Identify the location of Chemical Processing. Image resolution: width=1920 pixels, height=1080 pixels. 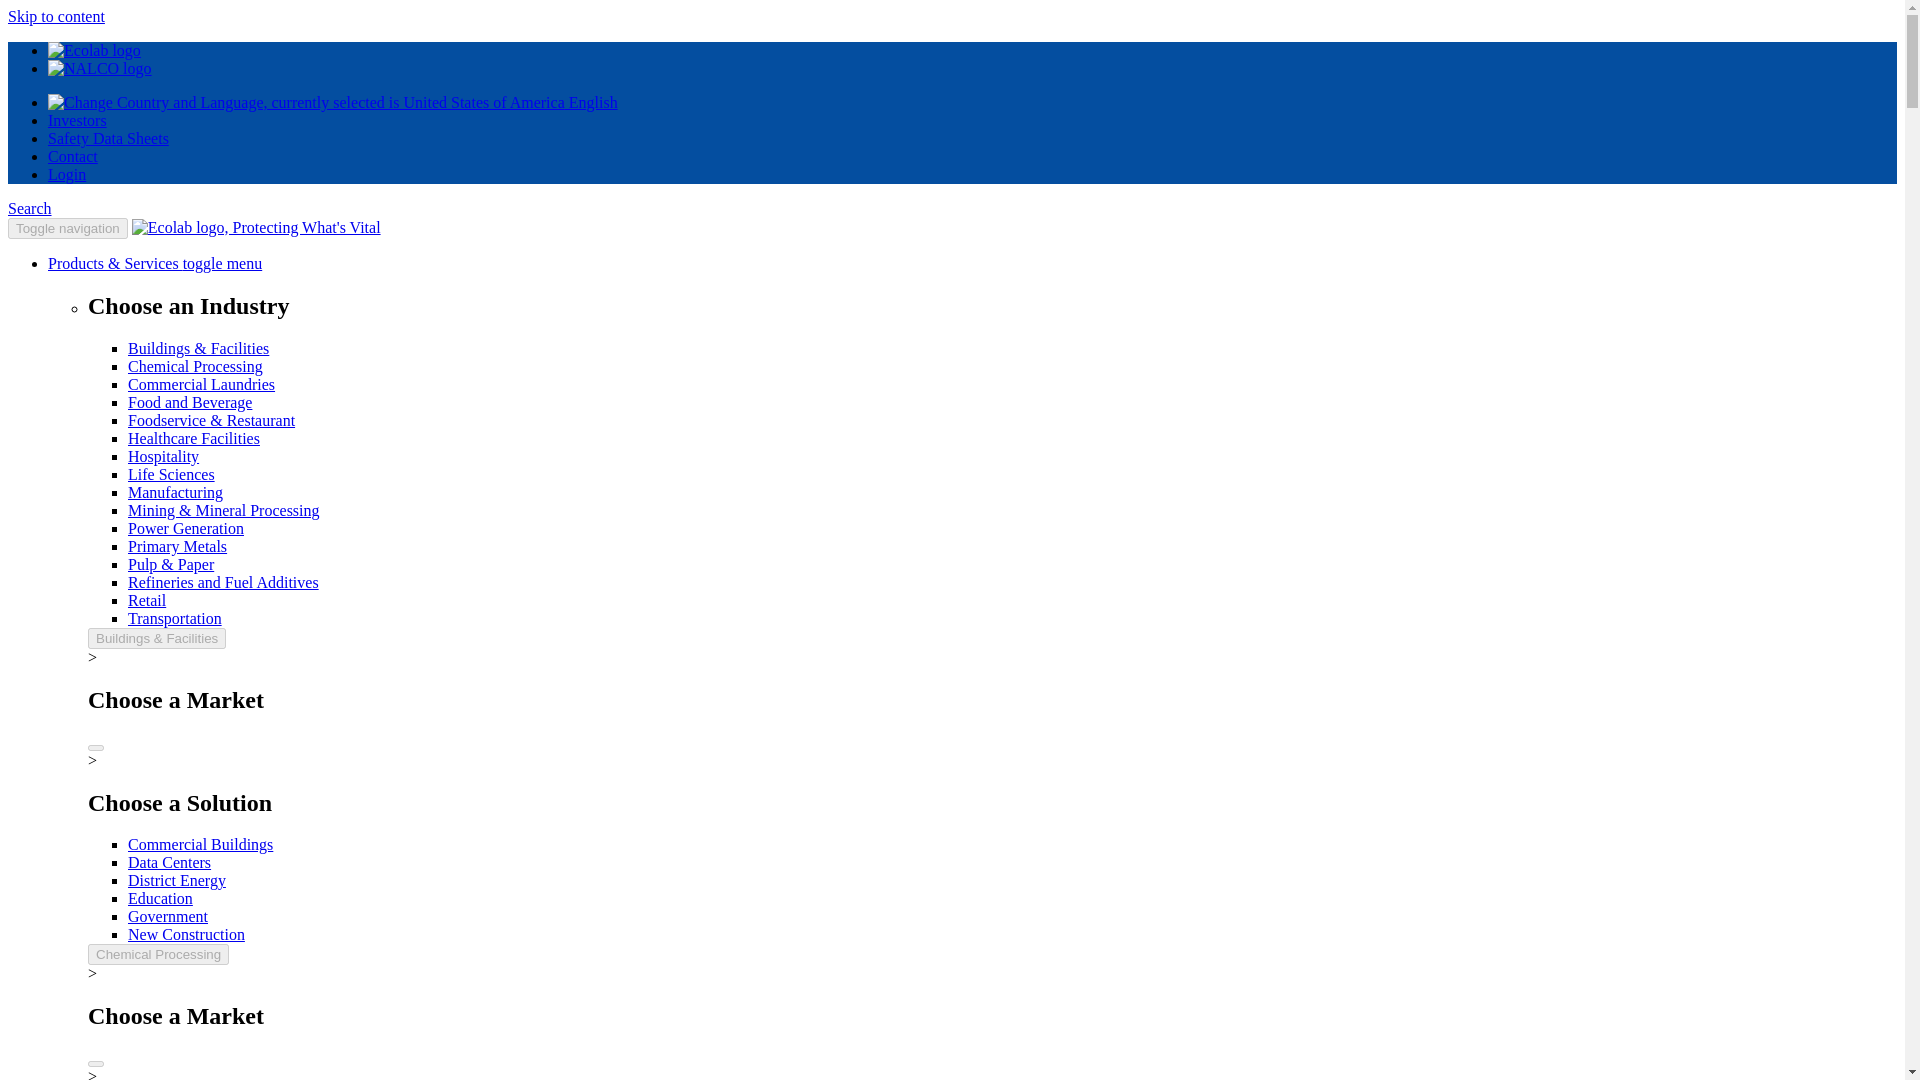
(158, 954).